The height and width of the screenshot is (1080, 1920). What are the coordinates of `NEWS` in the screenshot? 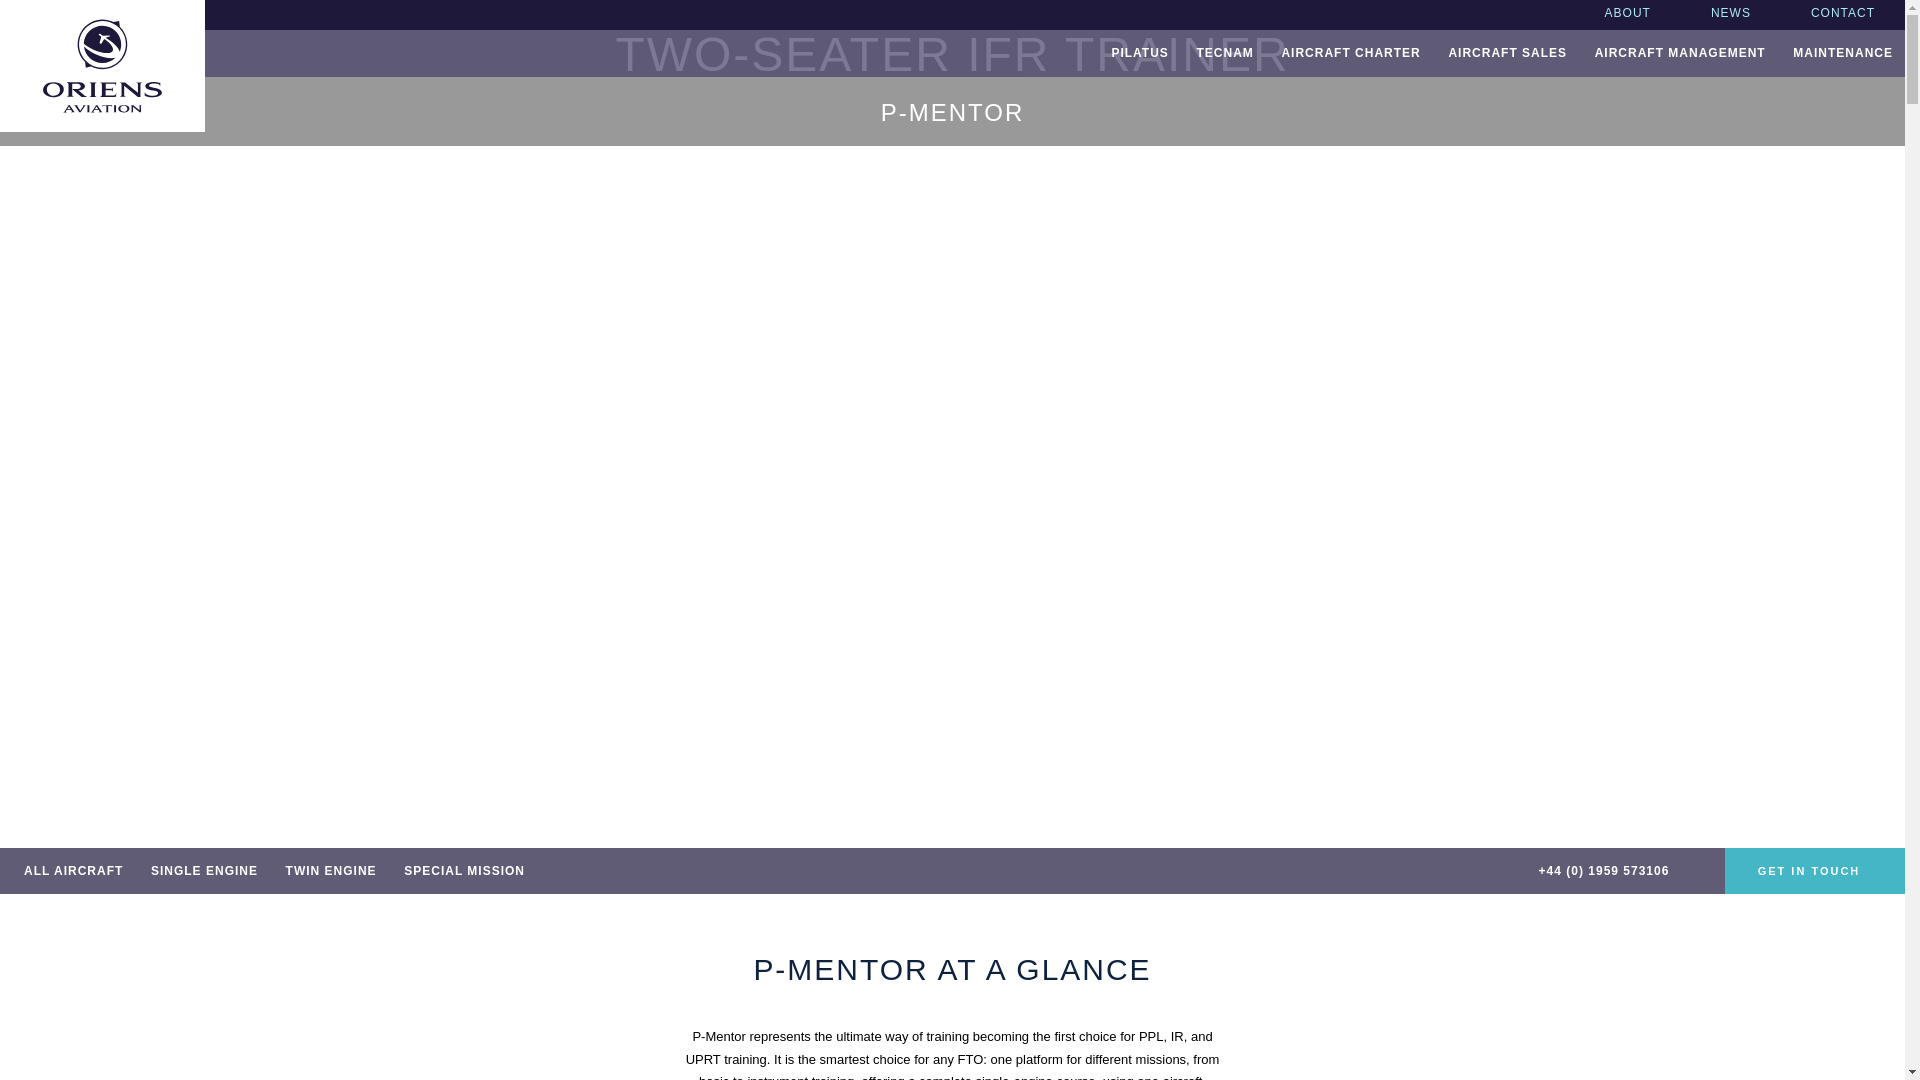 It's located at (1731, 15).